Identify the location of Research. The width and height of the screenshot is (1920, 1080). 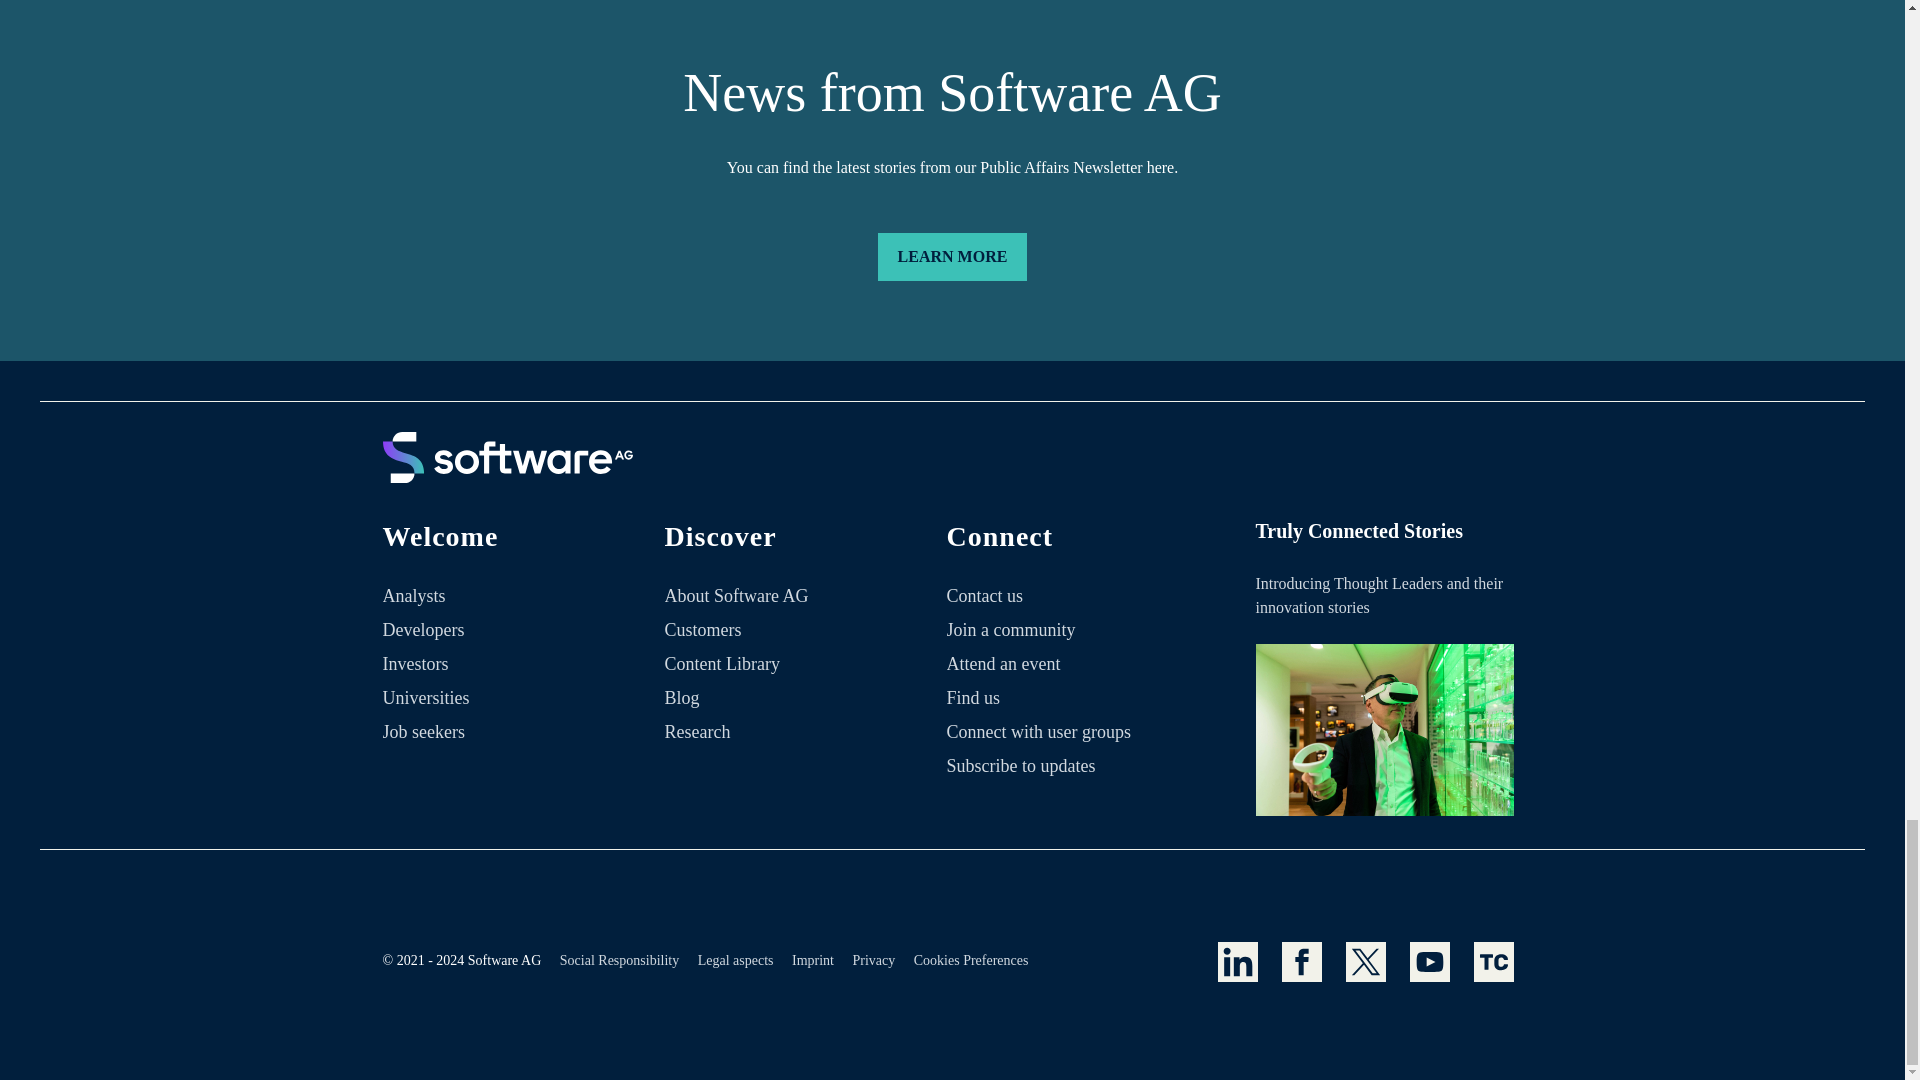
(698, 732).